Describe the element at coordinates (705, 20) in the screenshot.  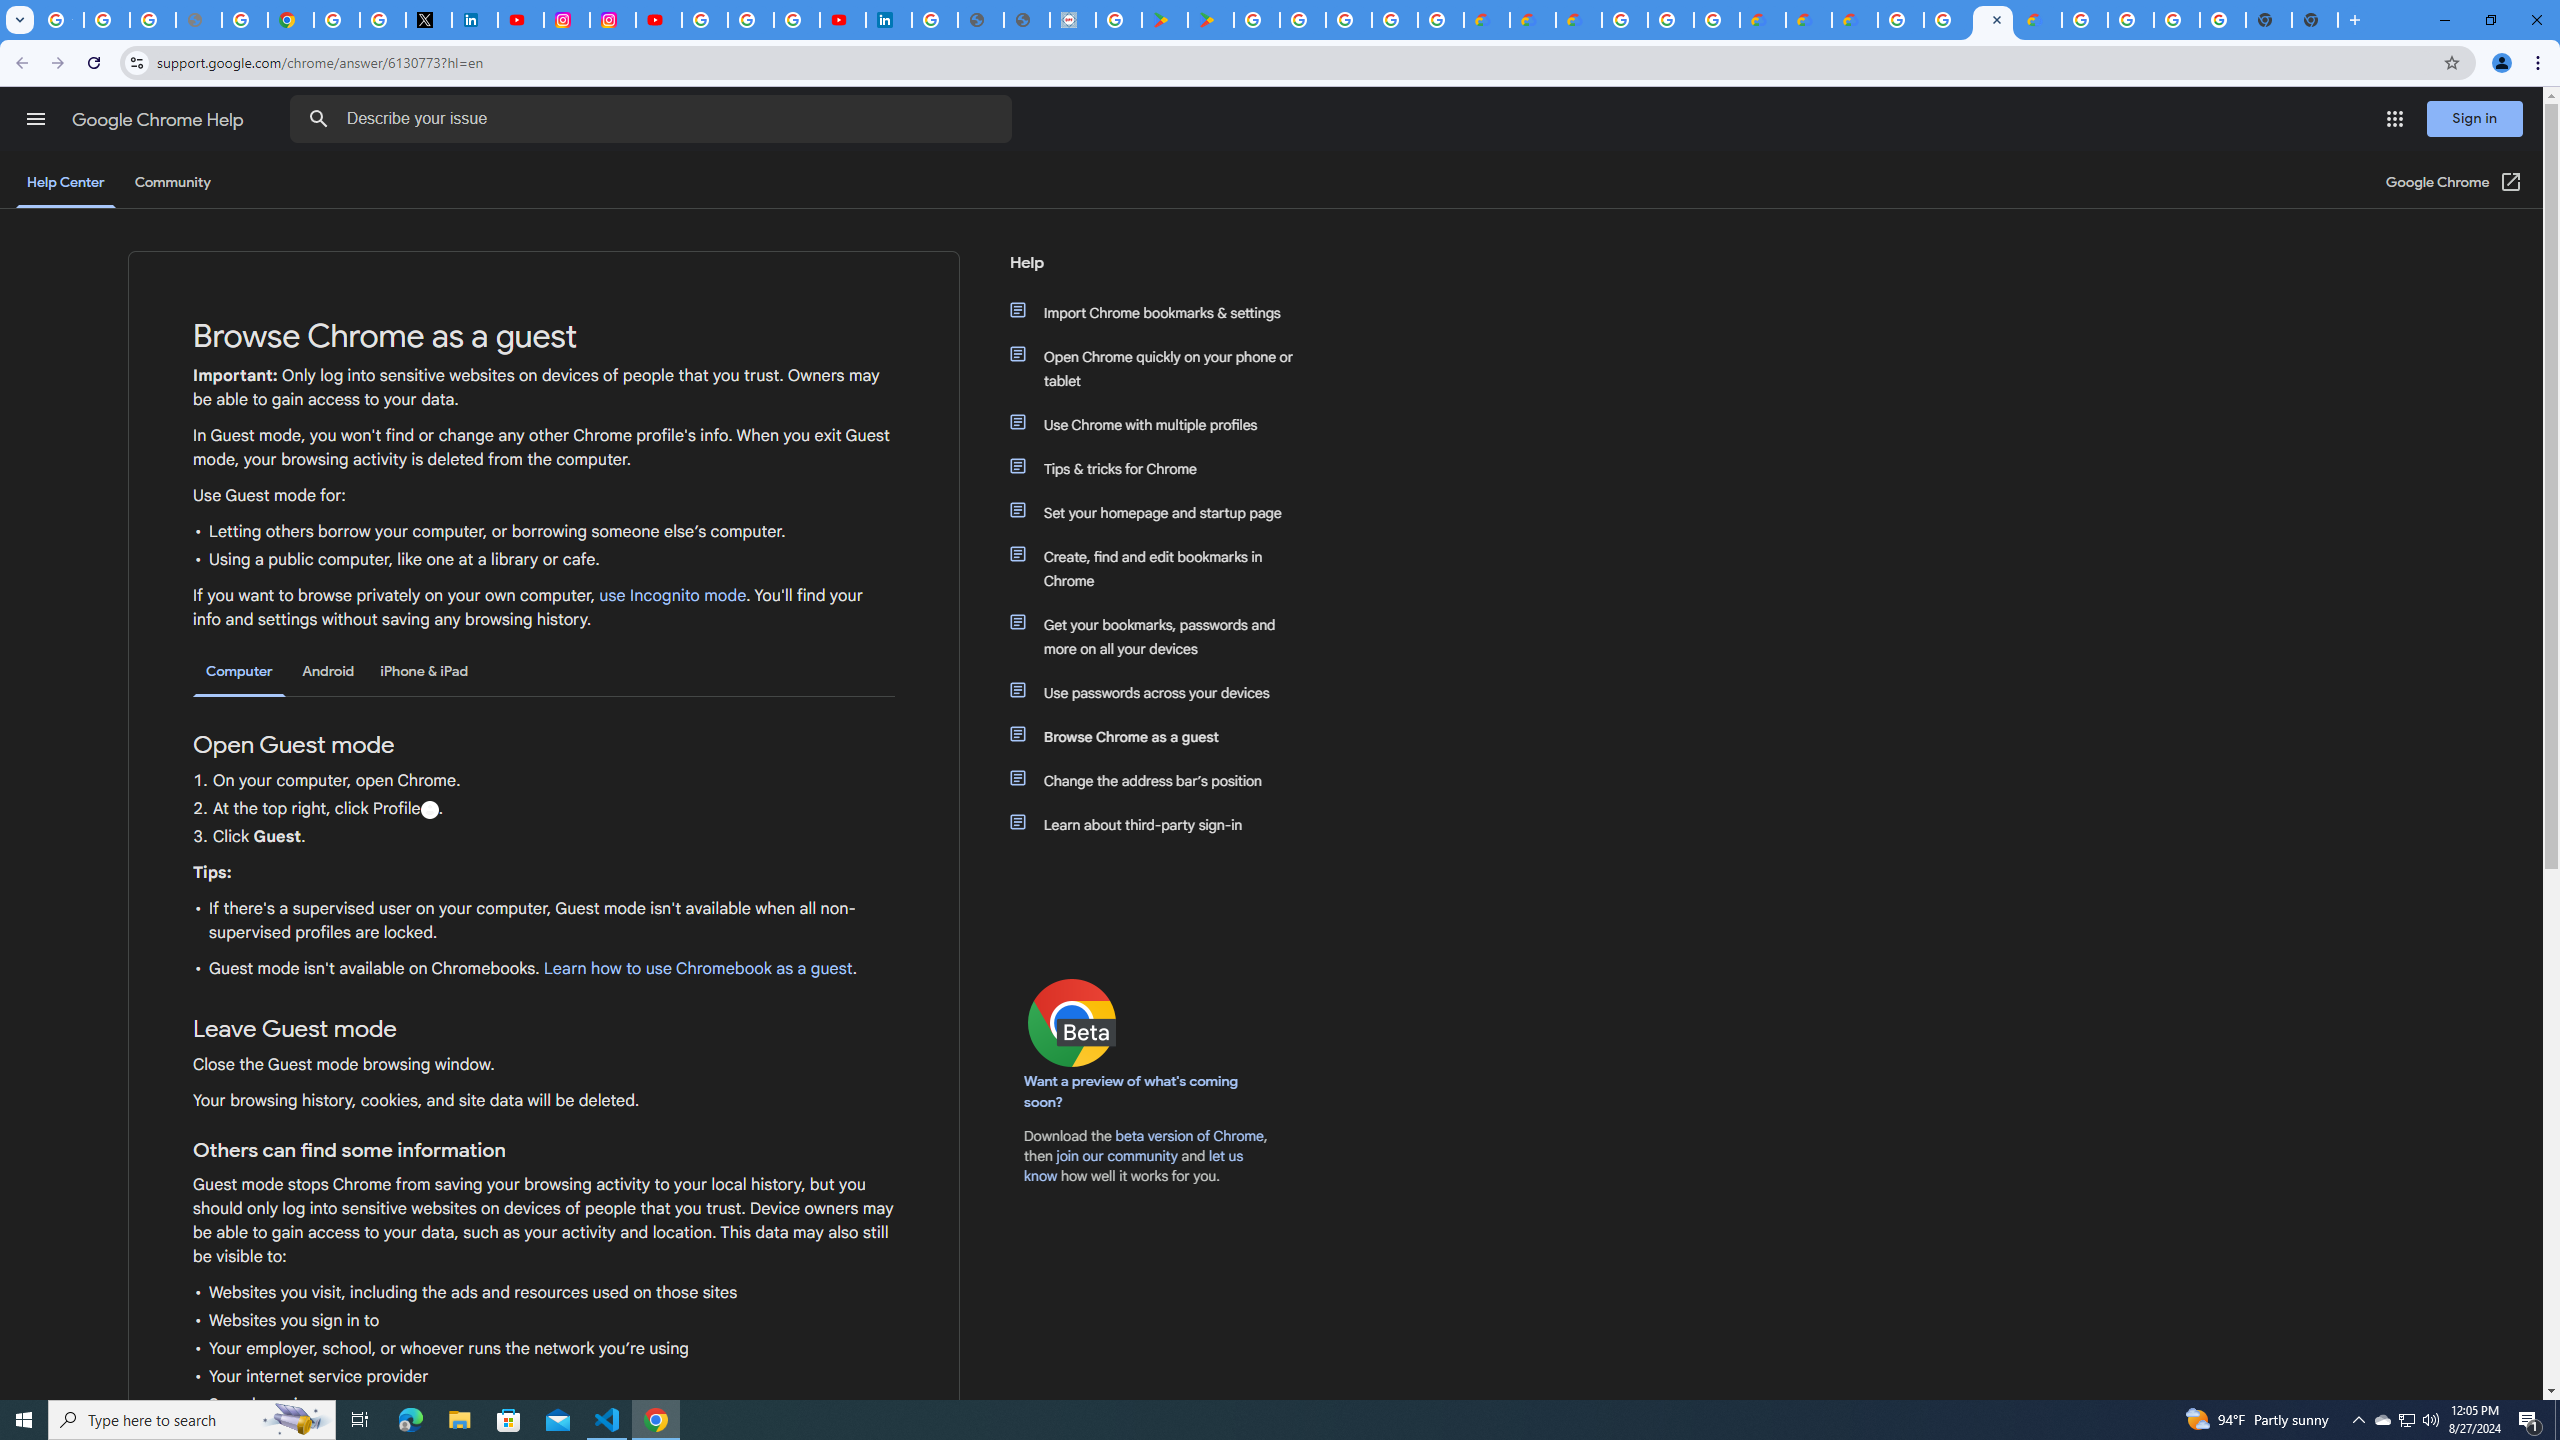
I see `Sign in - Google Accounts` at that location.